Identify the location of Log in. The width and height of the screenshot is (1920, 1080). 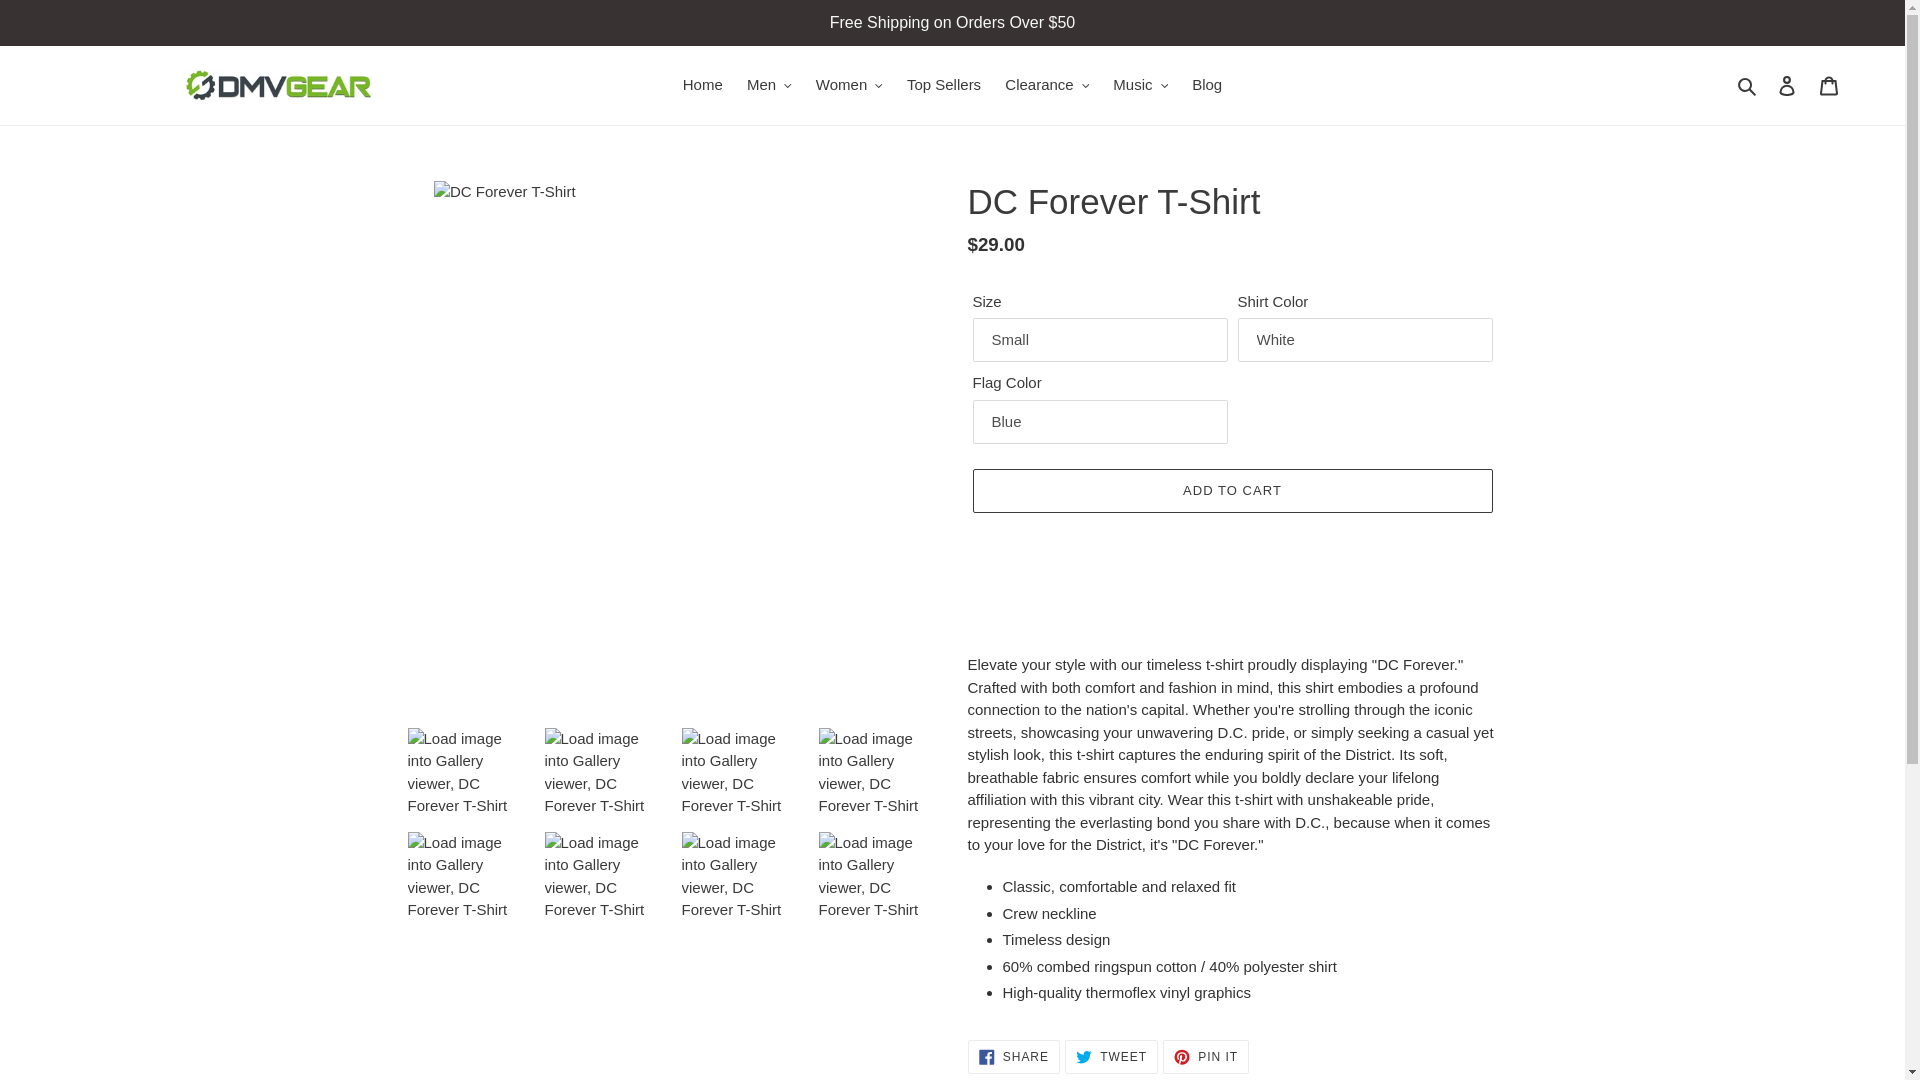
(1787, 84).